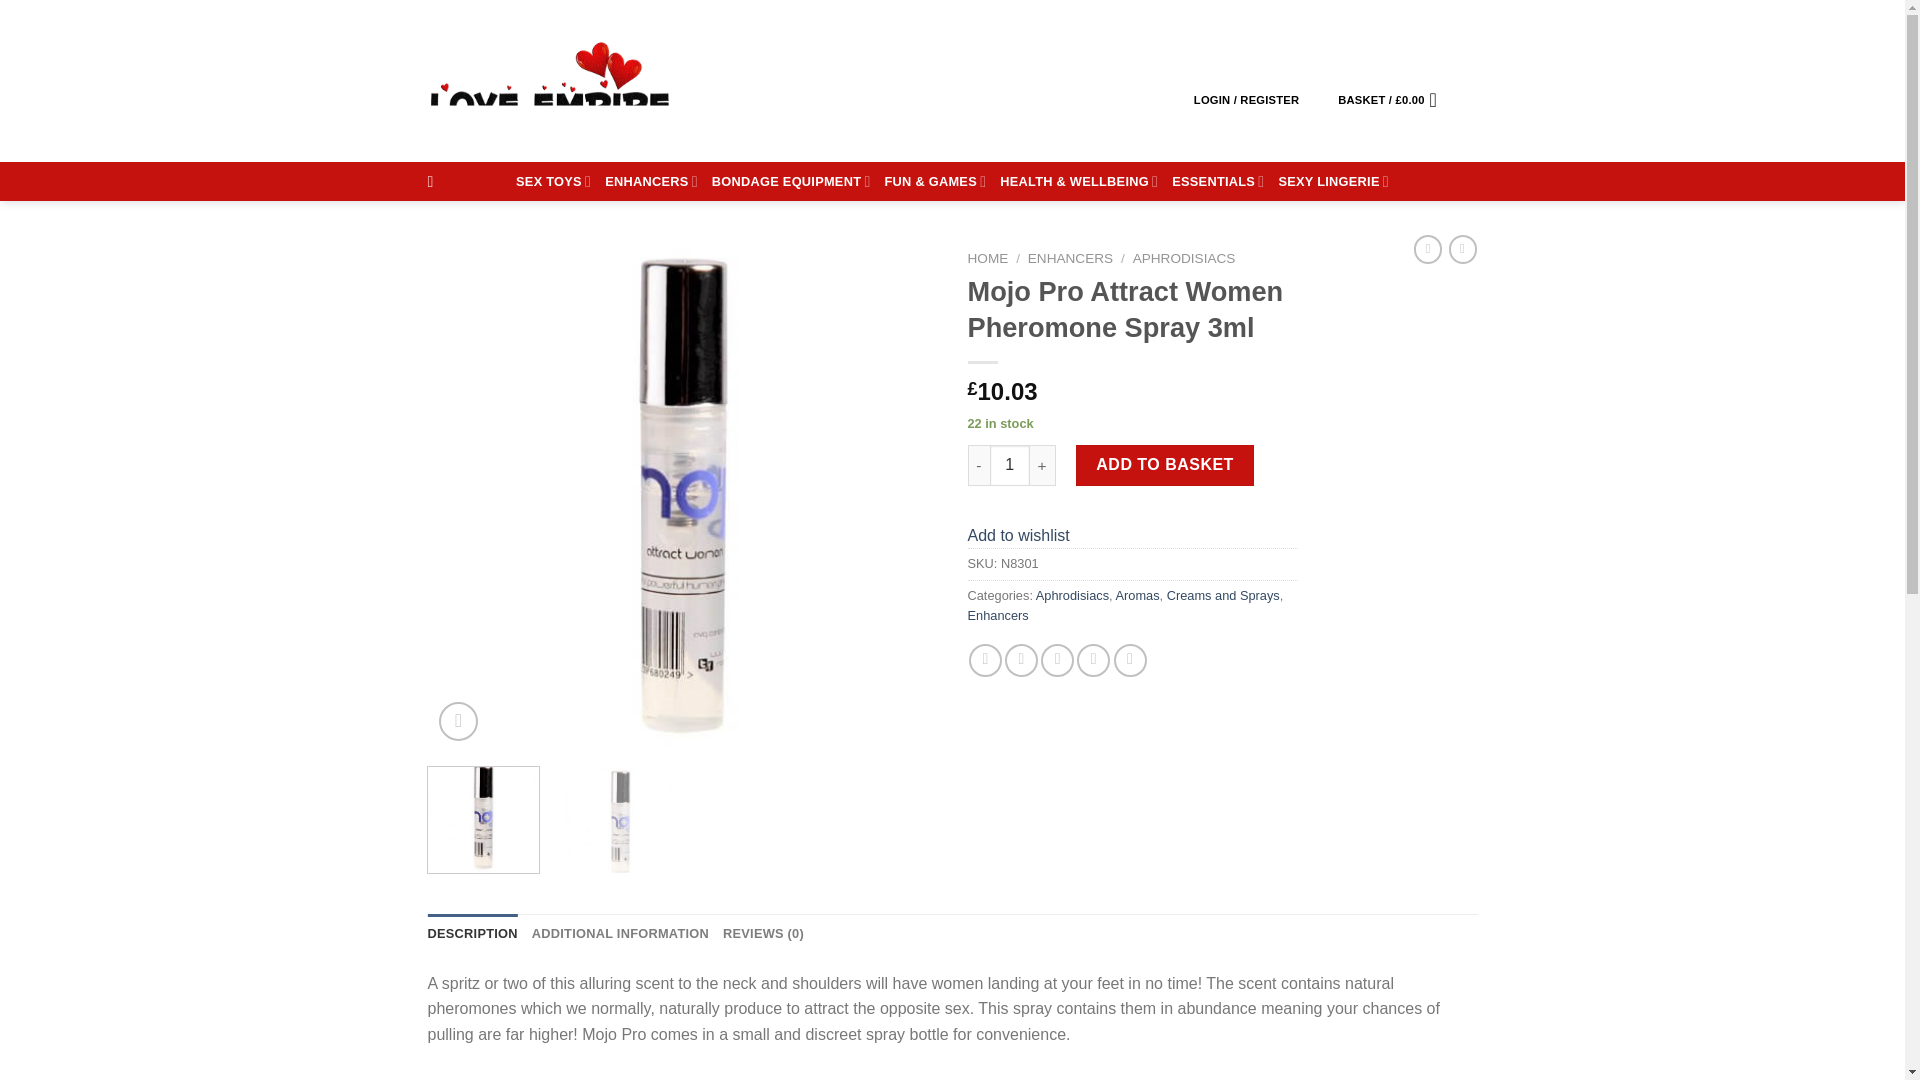 The image size is (1920, 1080). I want to click on 1, so click(1010, 464).